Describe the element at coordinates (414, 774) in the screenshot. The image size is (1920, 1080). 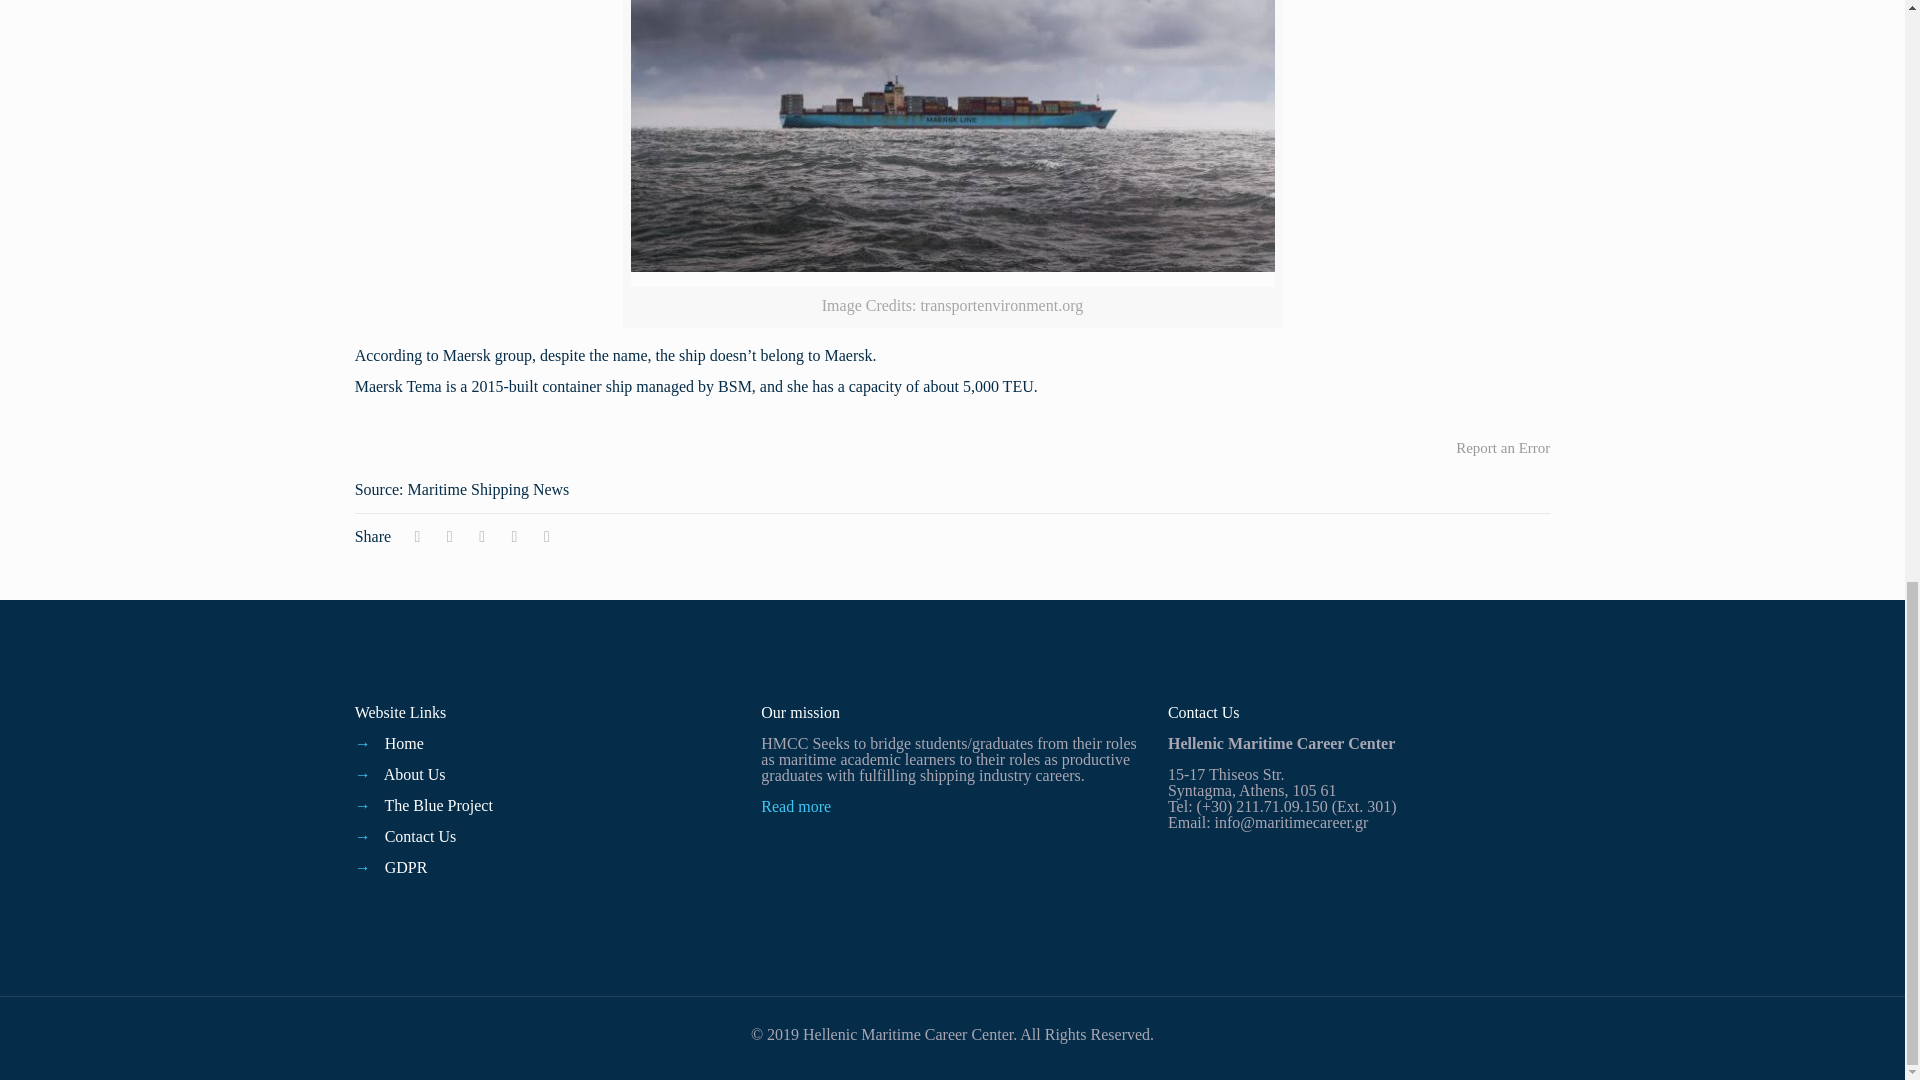
I see `About Us` at that location.